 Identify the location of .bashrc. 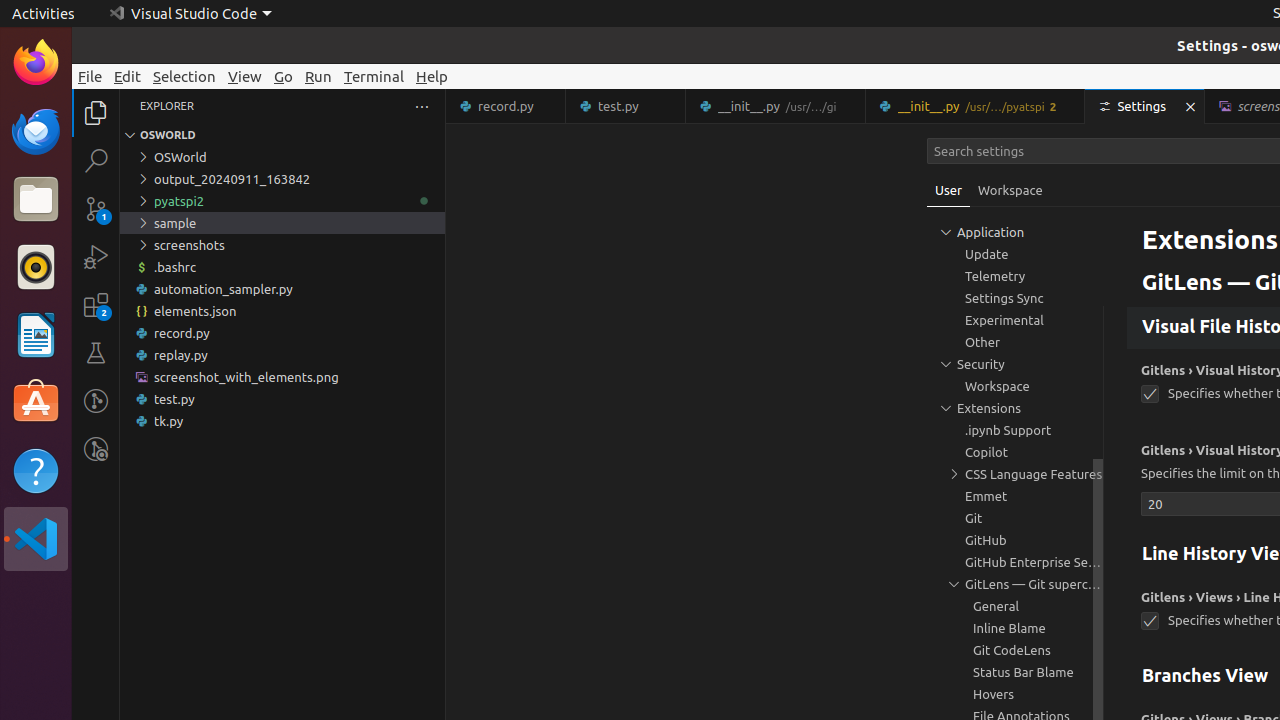
(282, 267).